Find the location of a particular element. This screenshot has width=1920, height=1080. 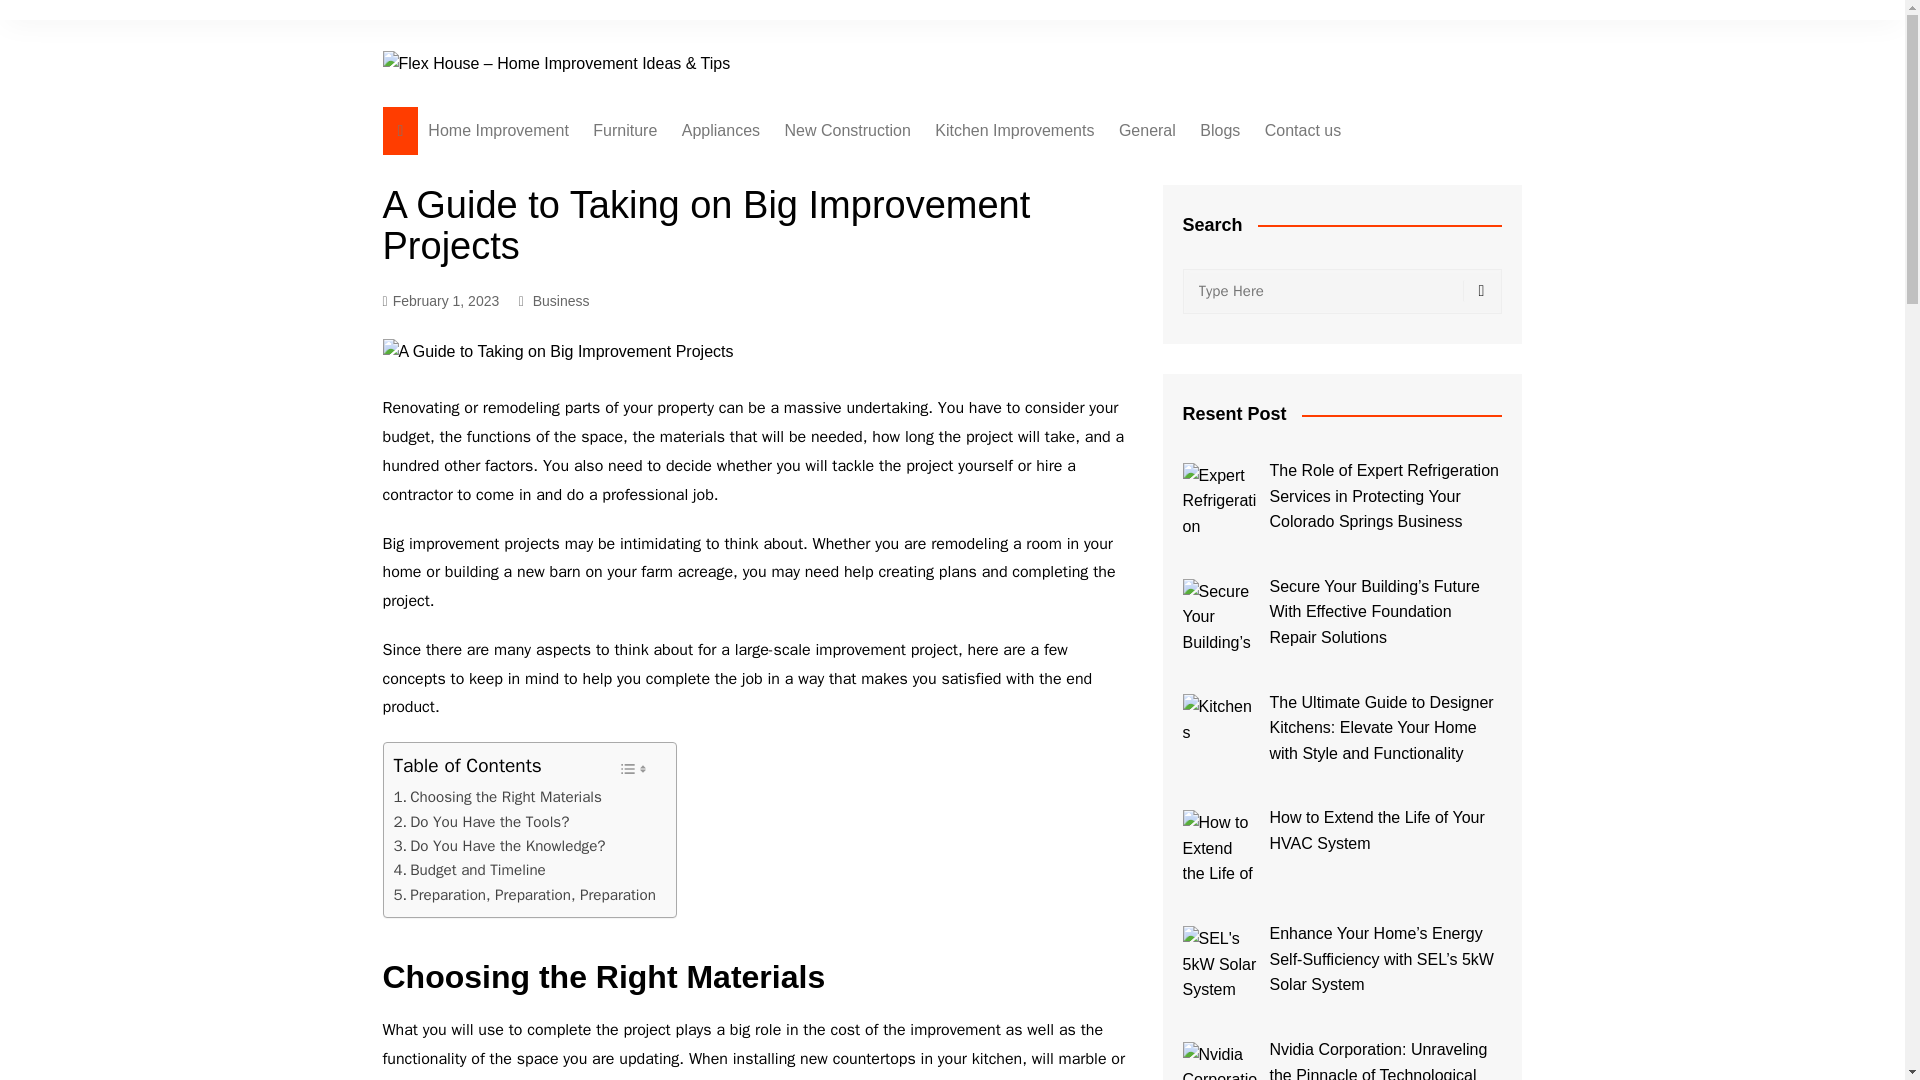

Budget and Timeline is located at coordinates (469, 870).